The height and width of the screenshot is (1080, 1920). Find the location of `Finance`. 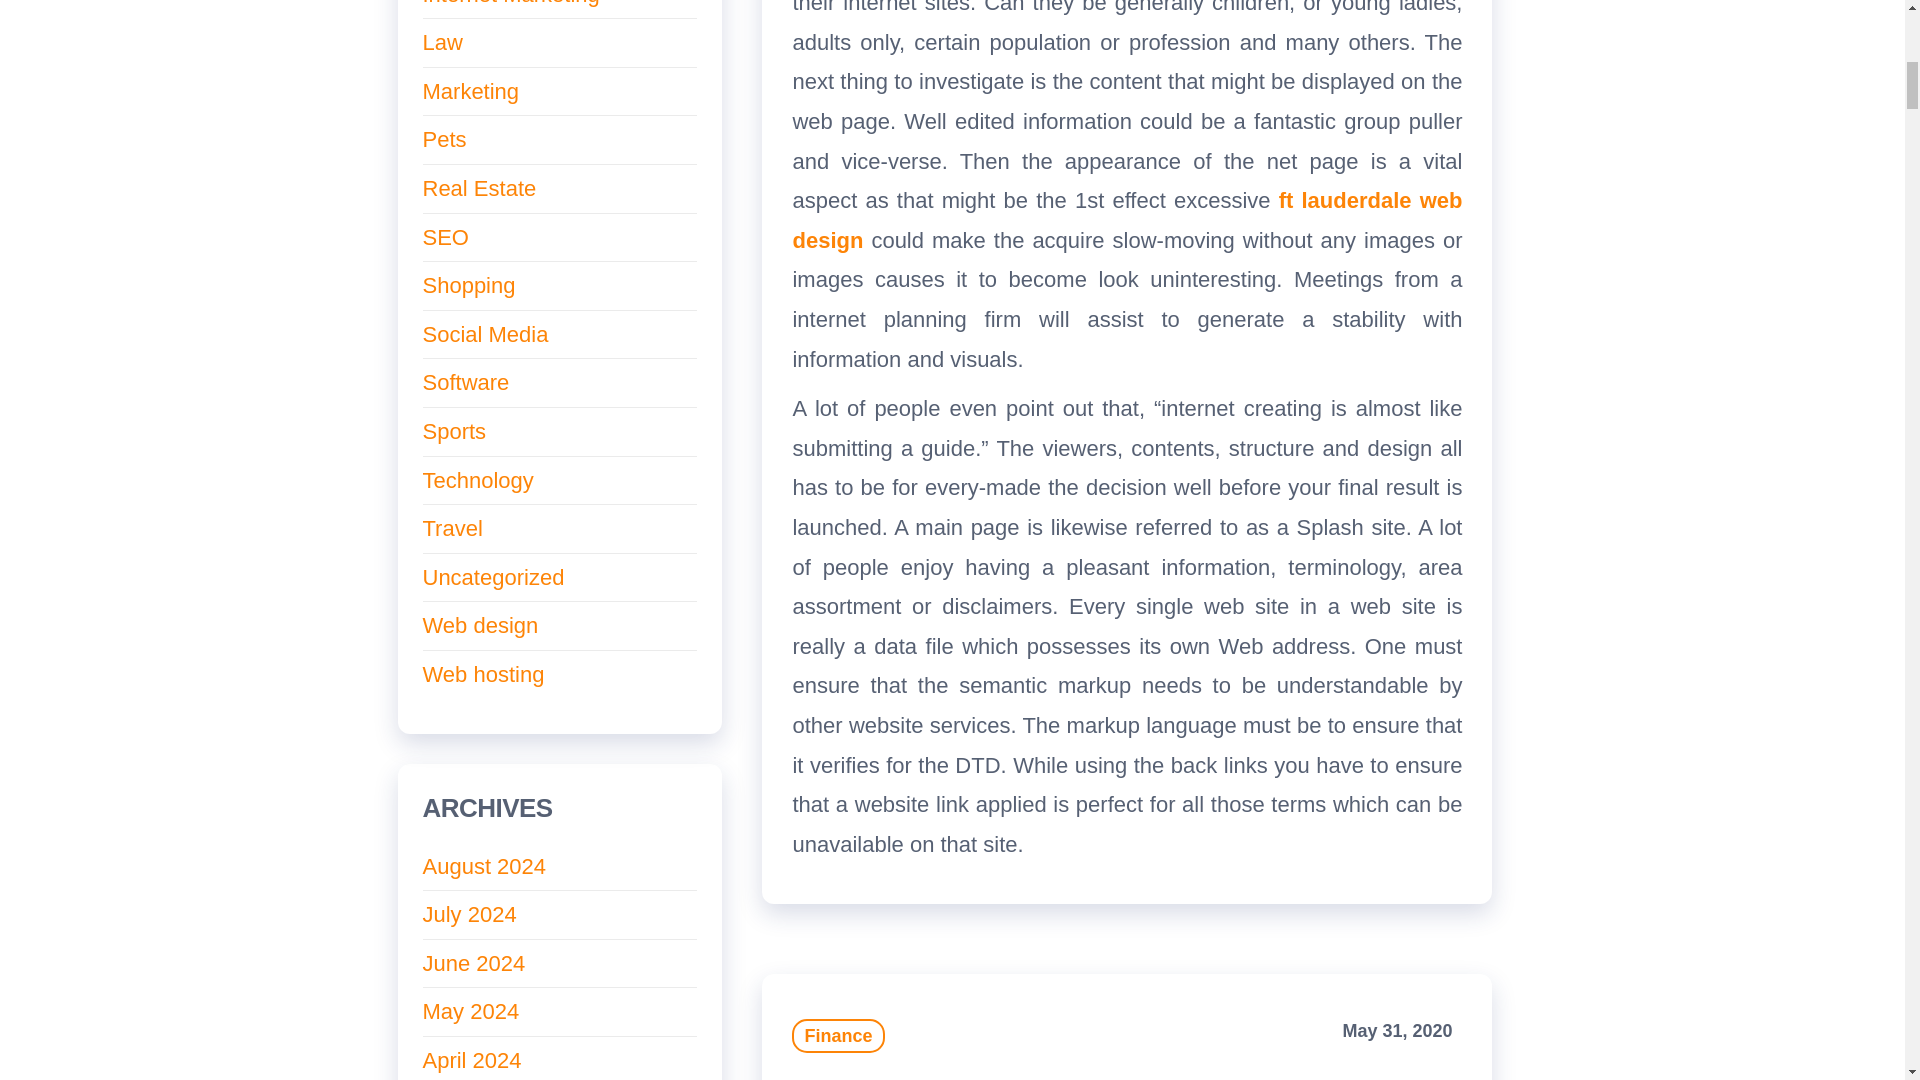

Finance is located at coordinates (837, 1036).